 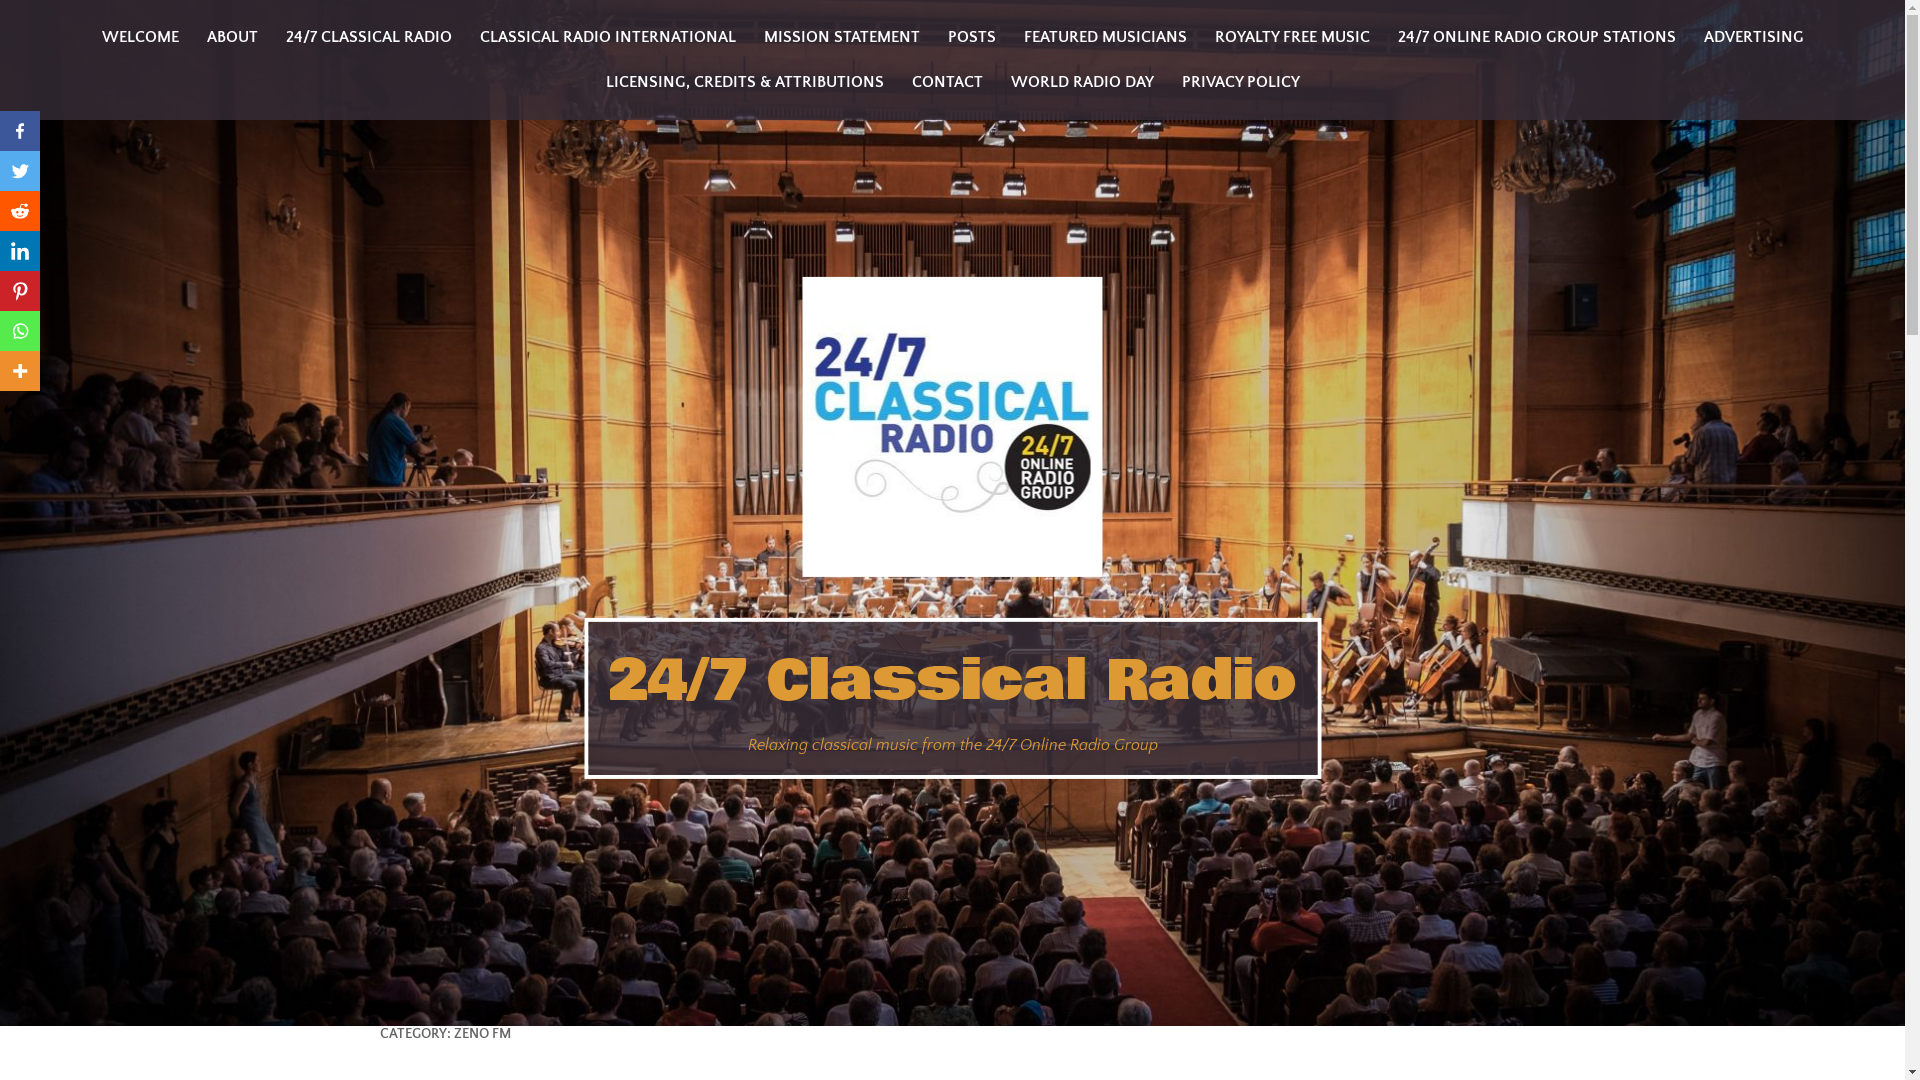 What do you see at coordinates (20, 331) in the screenshot?
I see `Whatsapp` at bounding box center [20, 331].